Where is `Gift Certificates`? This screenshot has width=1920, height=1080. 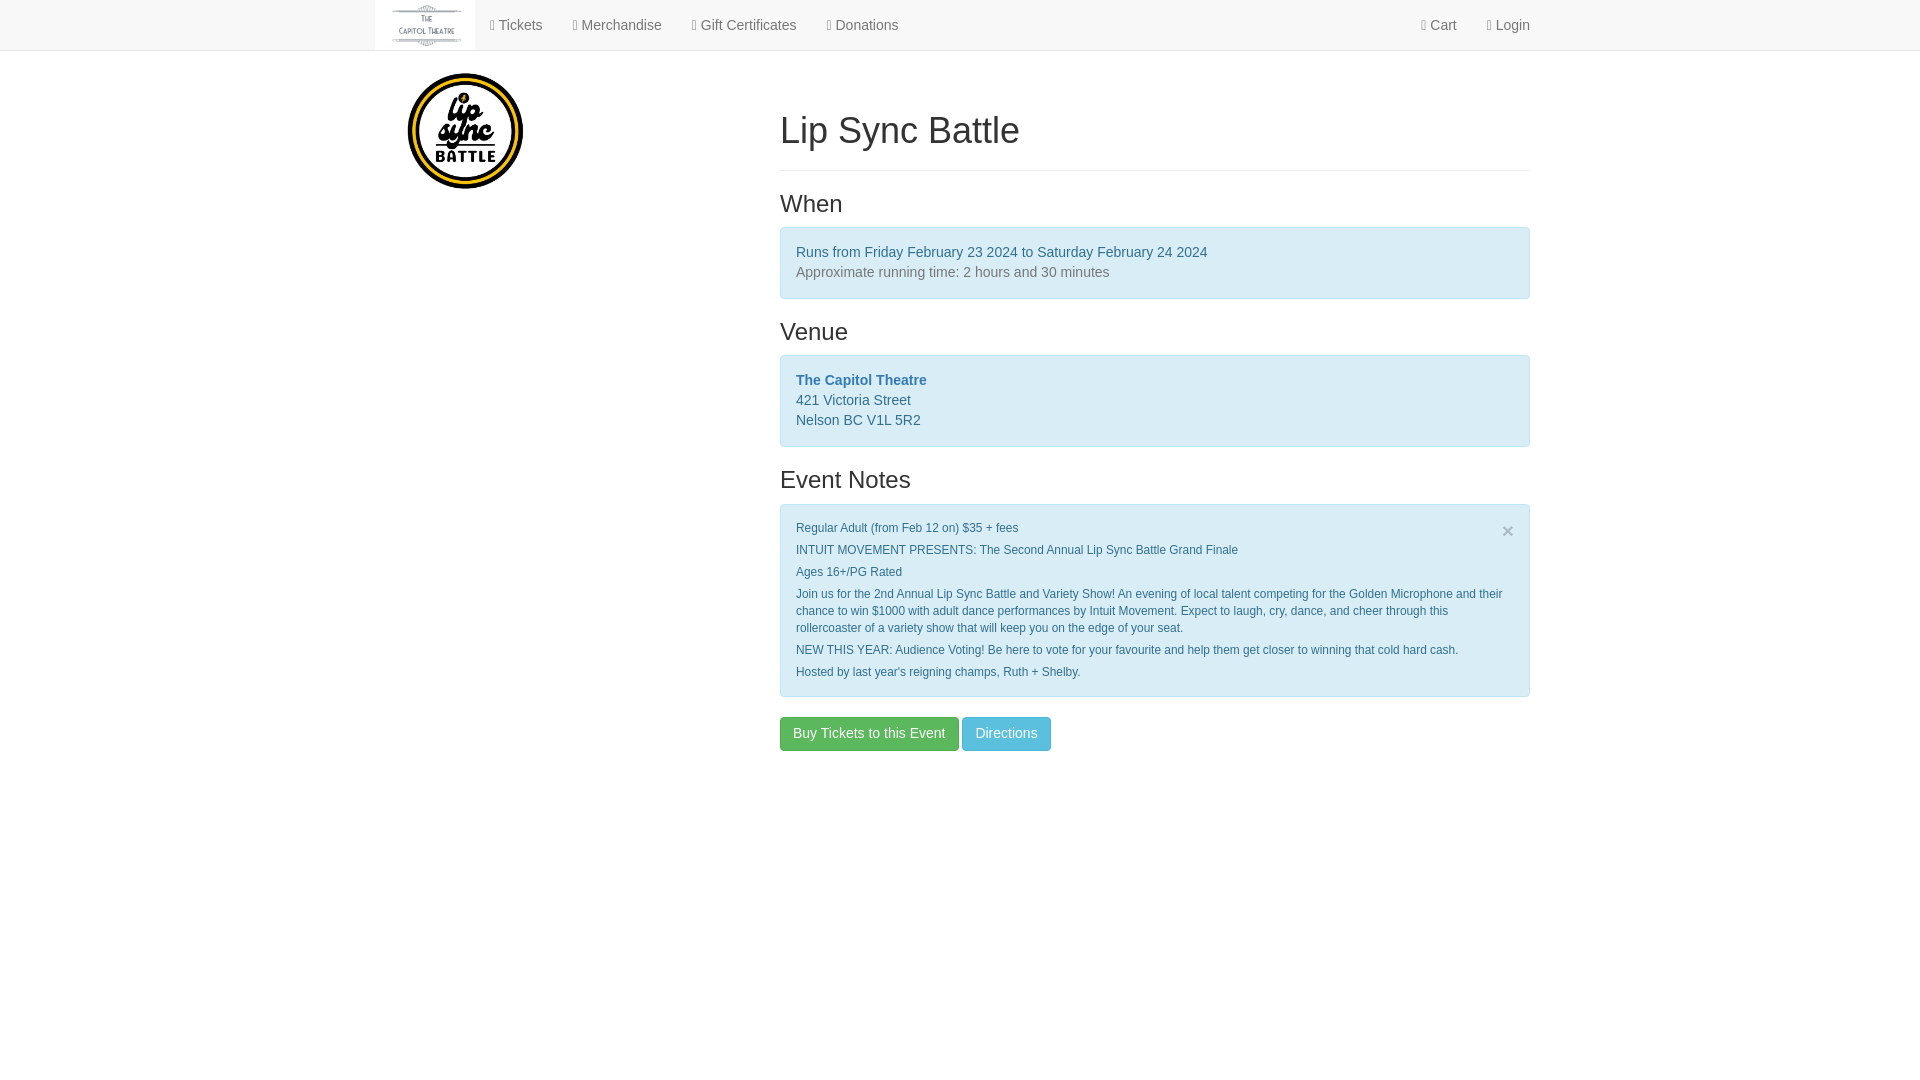 Gift Certificates is located at coordinates (744, 24).